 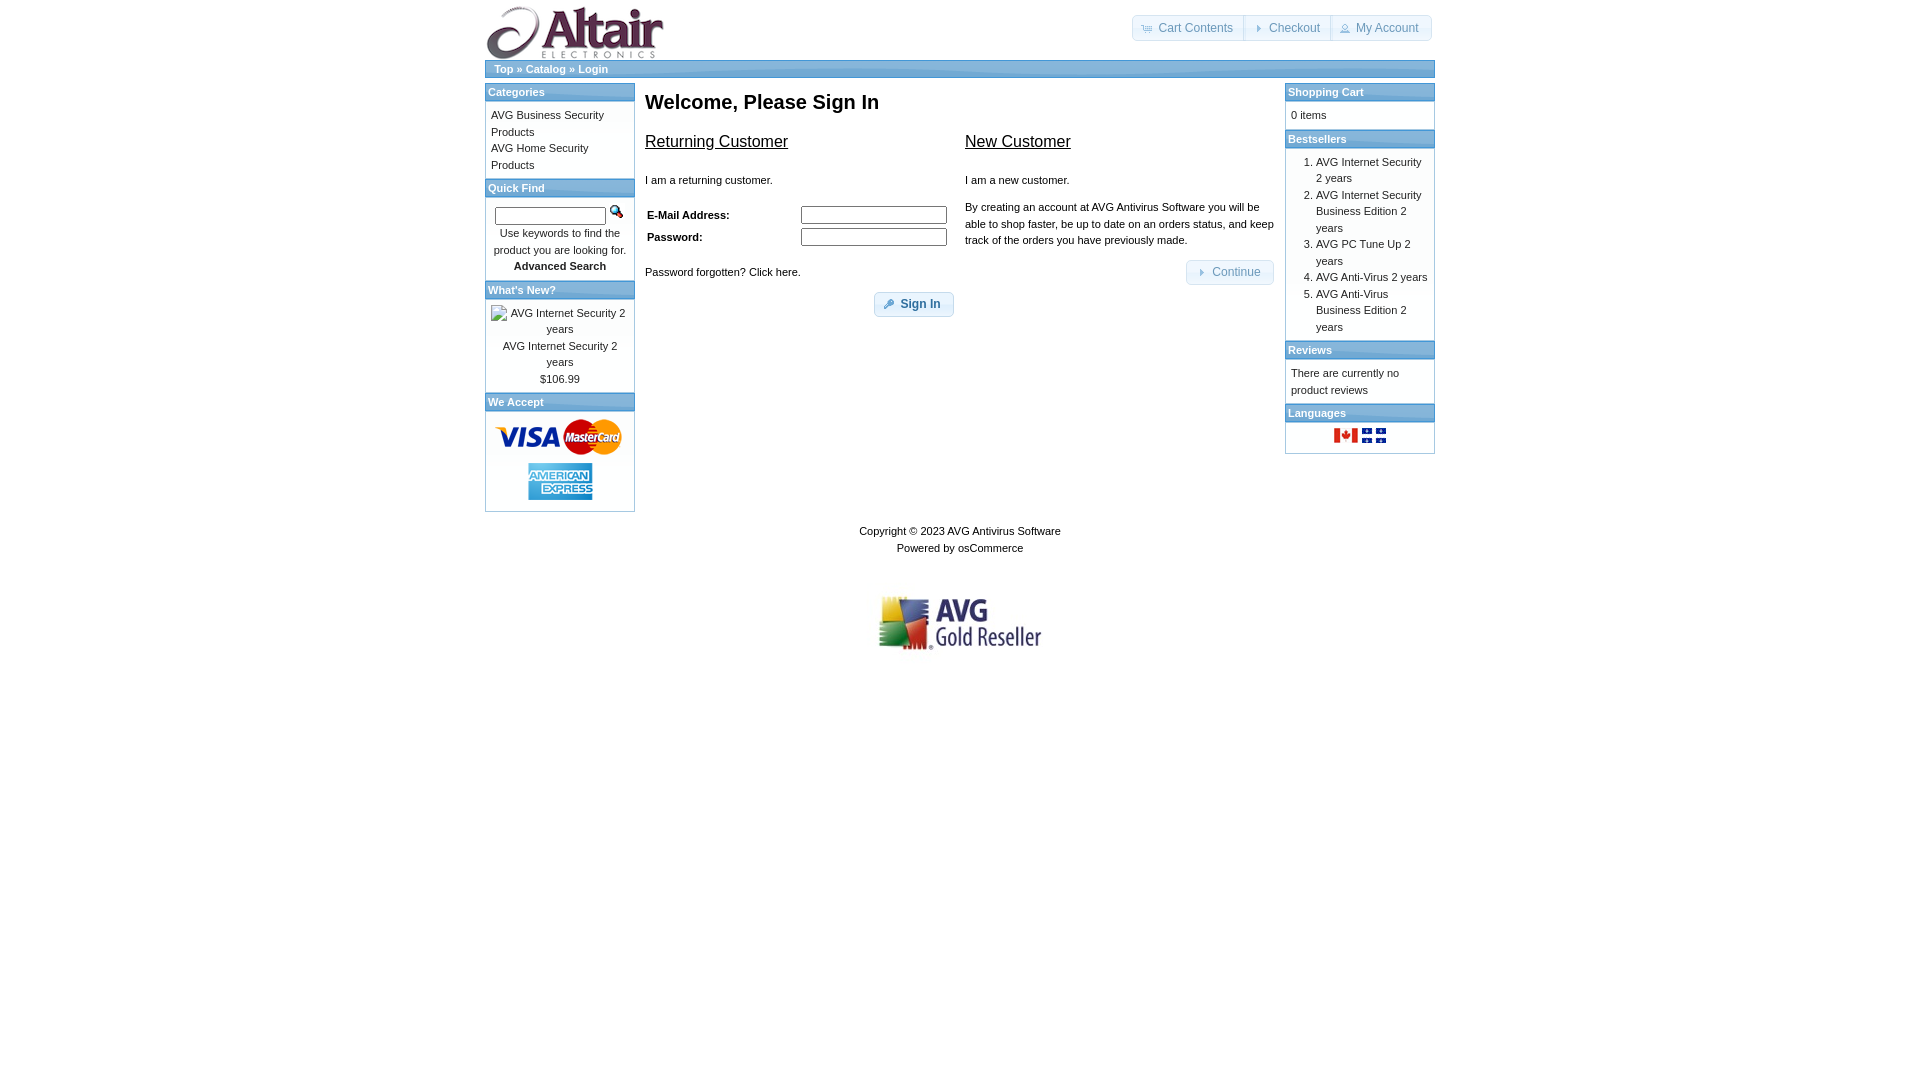 I want to click on AVG Internet Security Business Edition 2 years, so click(x=1369, y=210).